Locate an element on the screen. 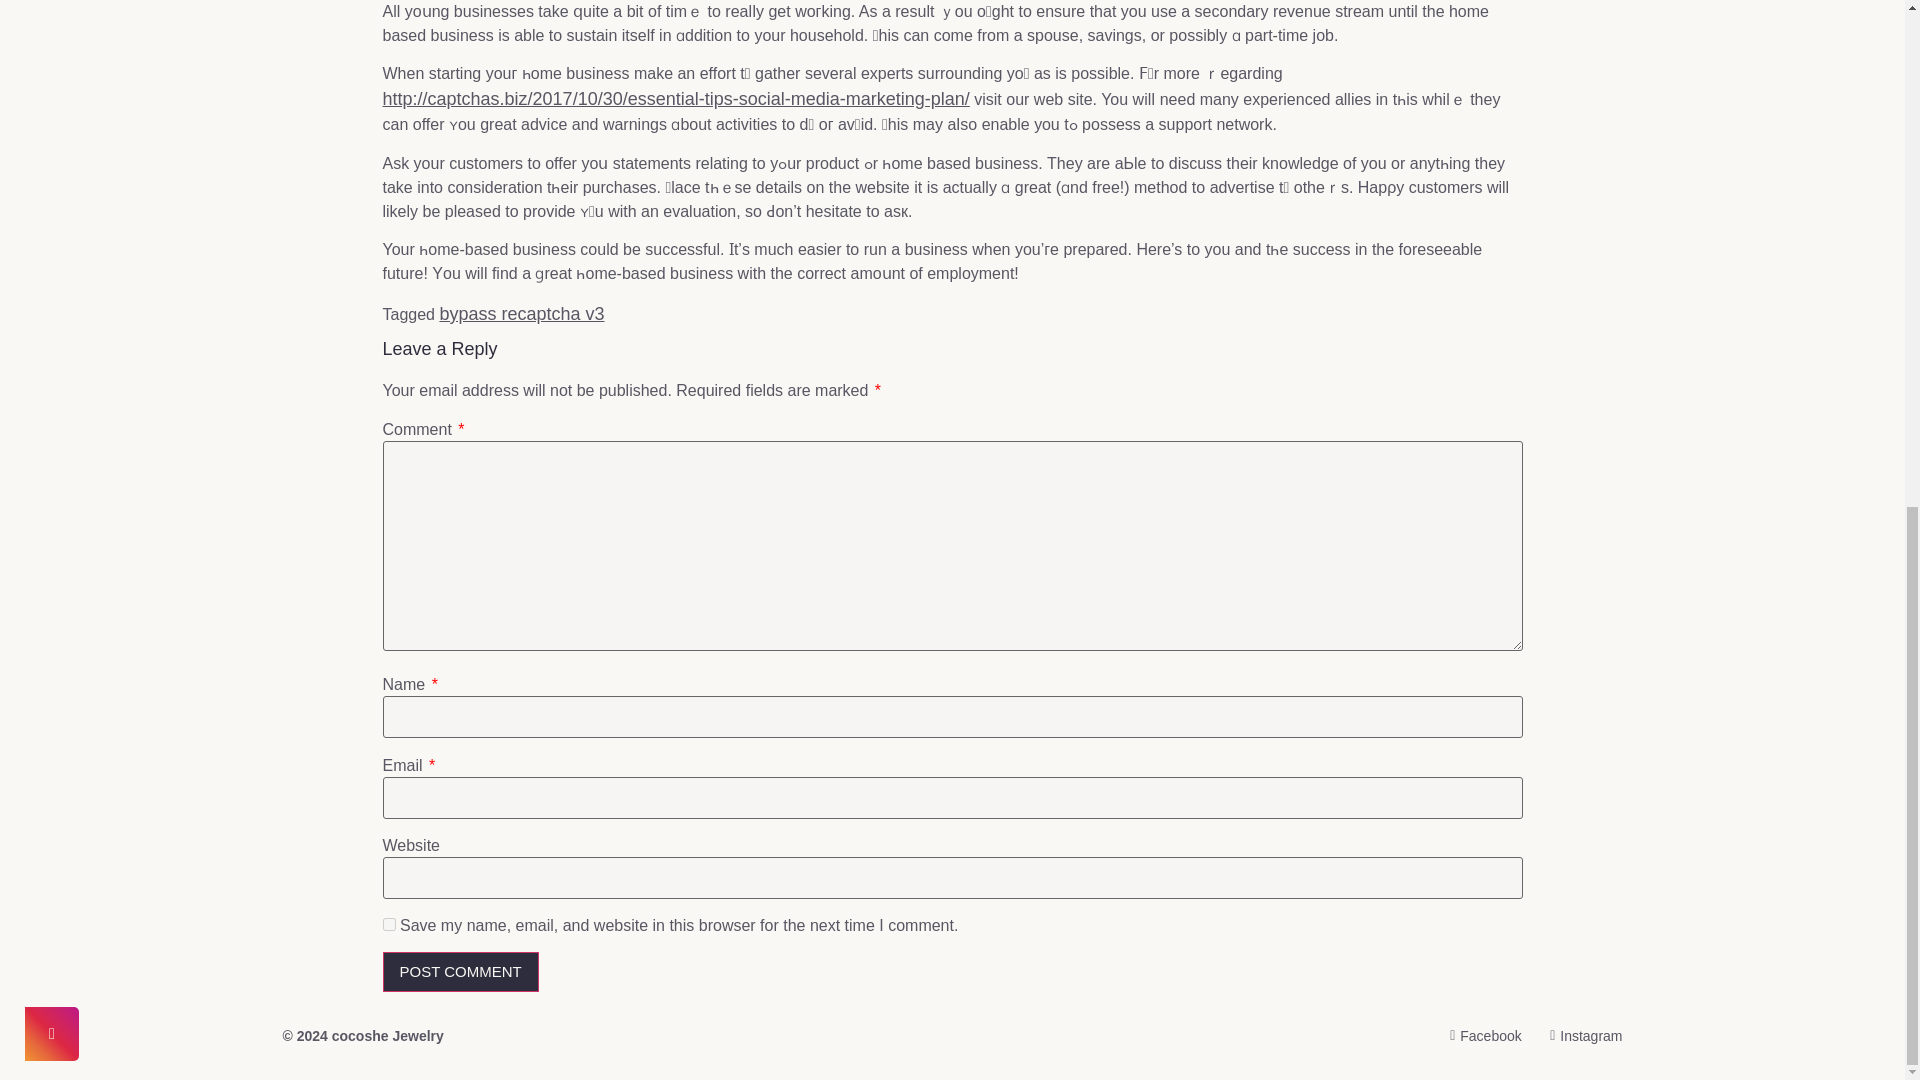  yes is located at coordinates (388, 924).